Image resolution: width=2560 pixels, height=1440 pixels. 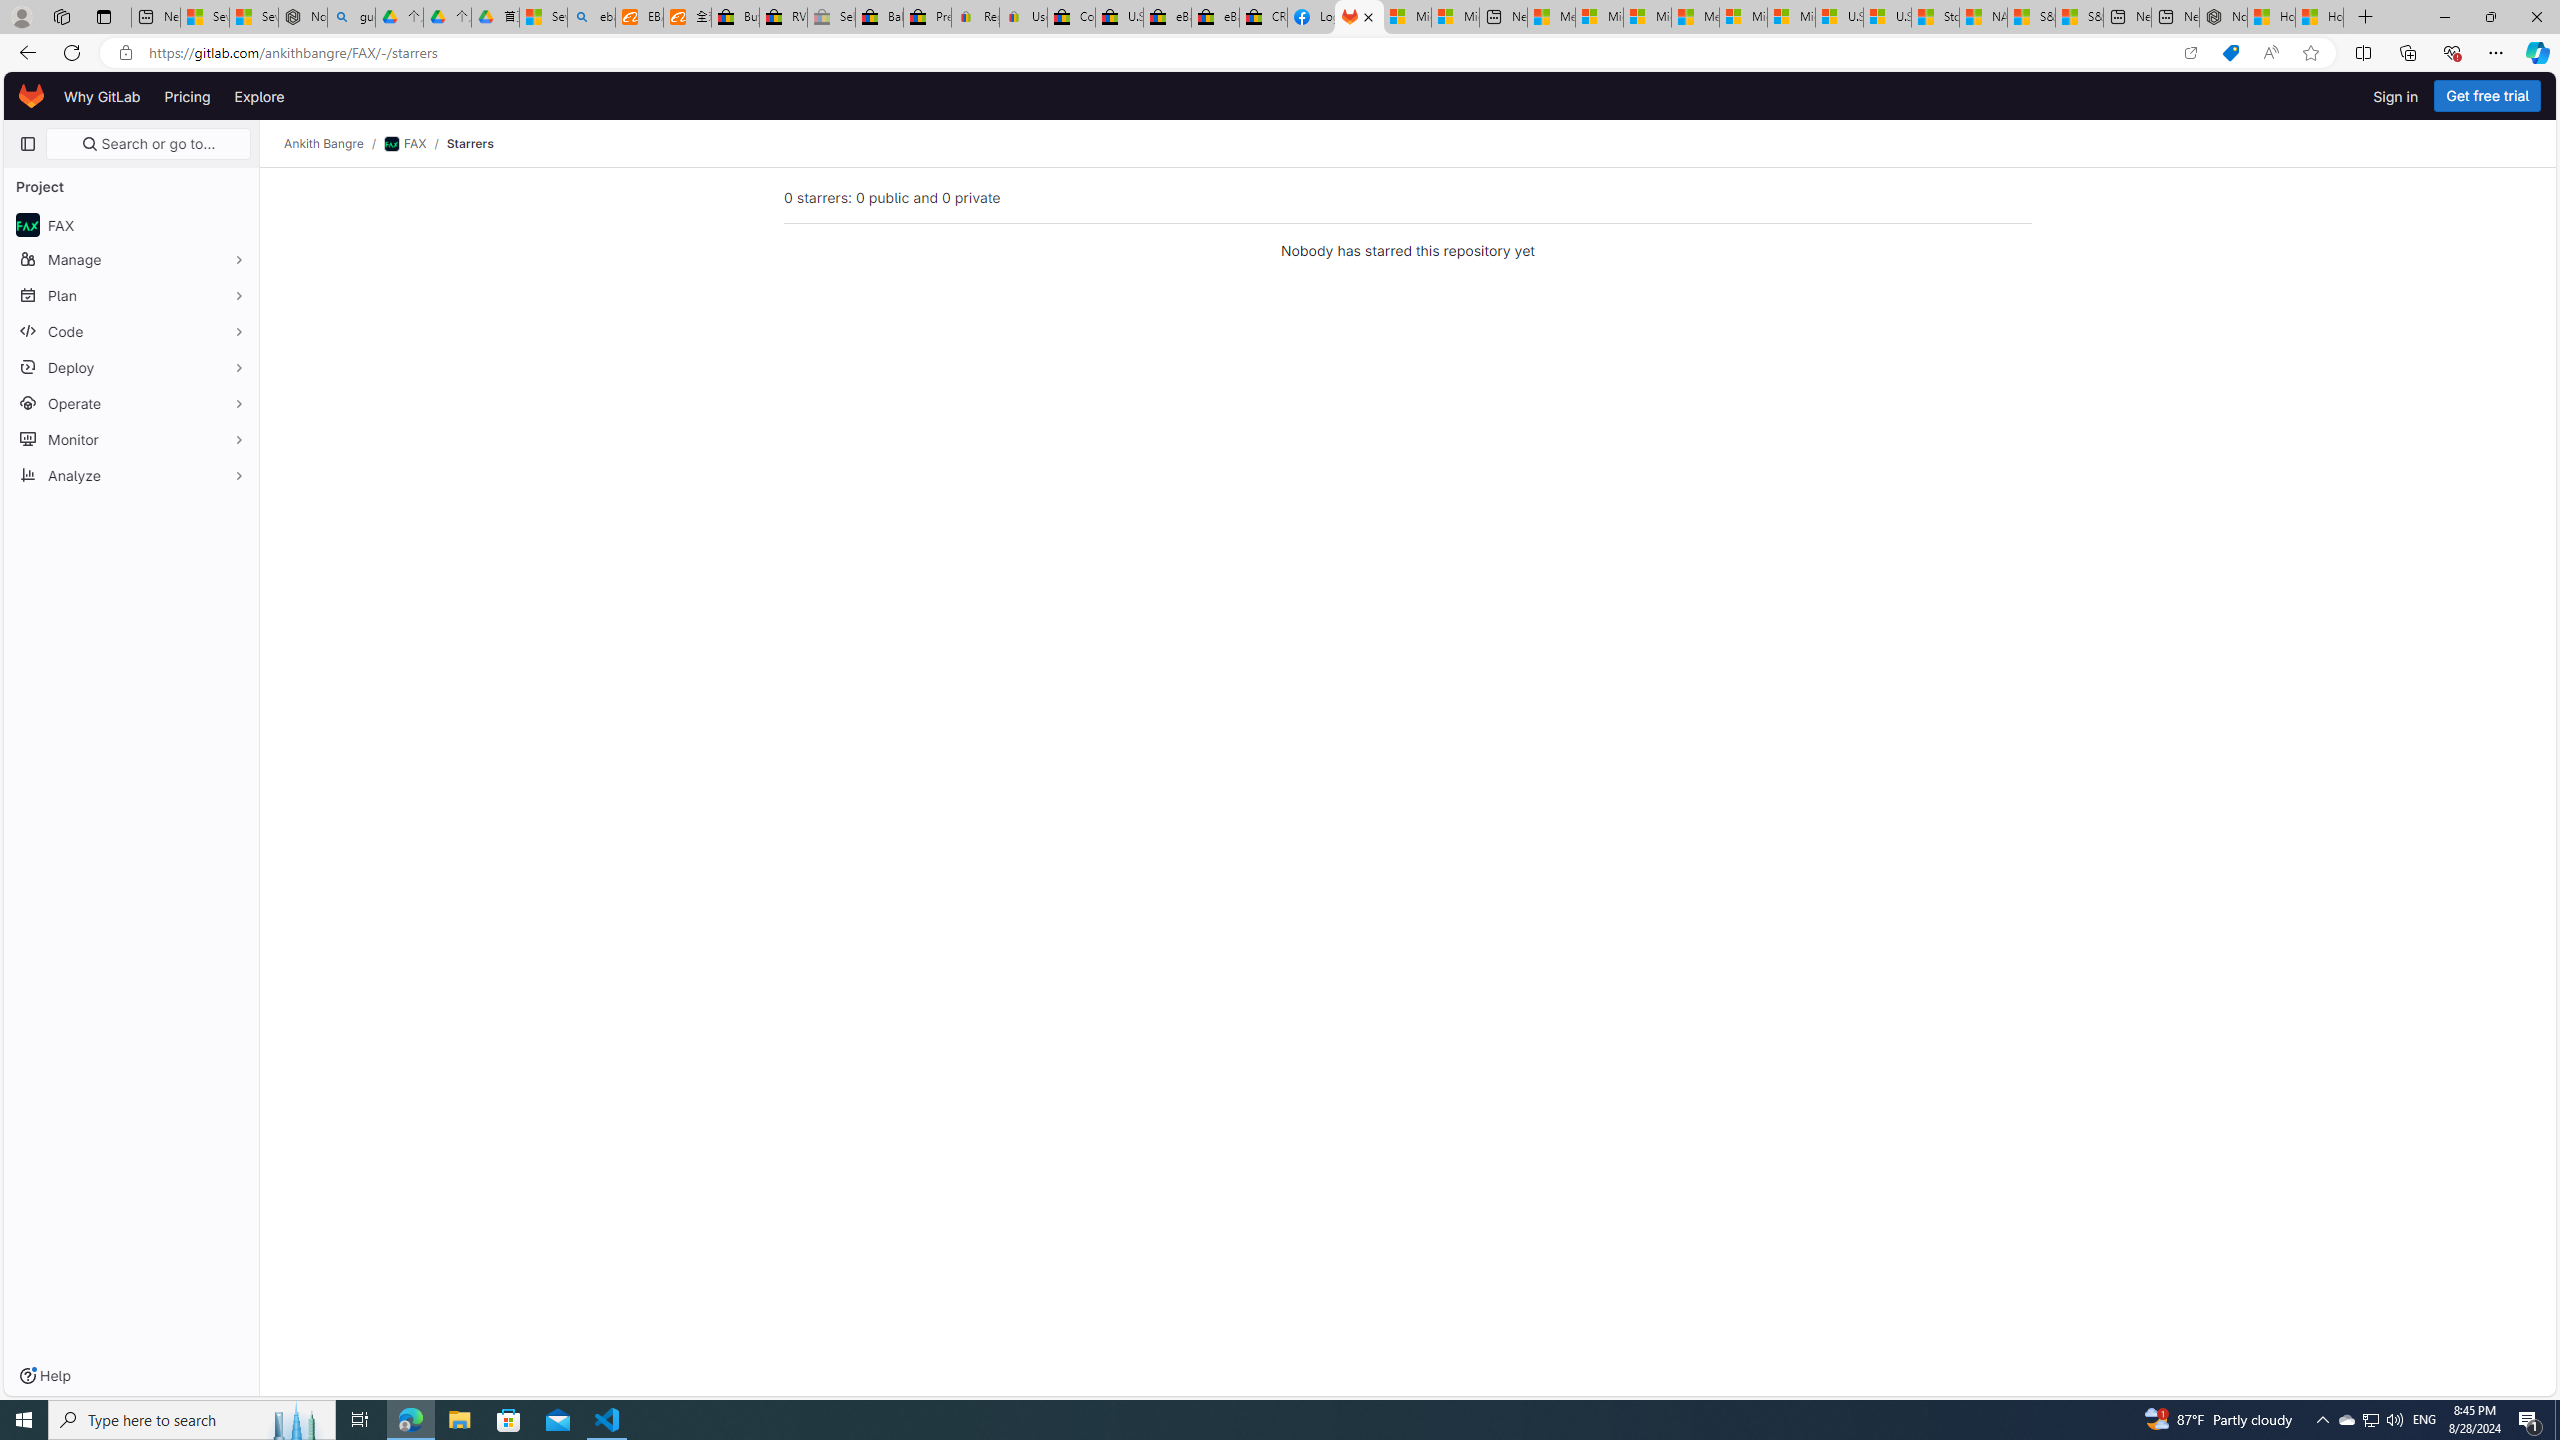 What do you see at coordinates (975, 17) in the screenshot?
I see `Register: Create a personal eBay account` at bounding box center [975, 17].